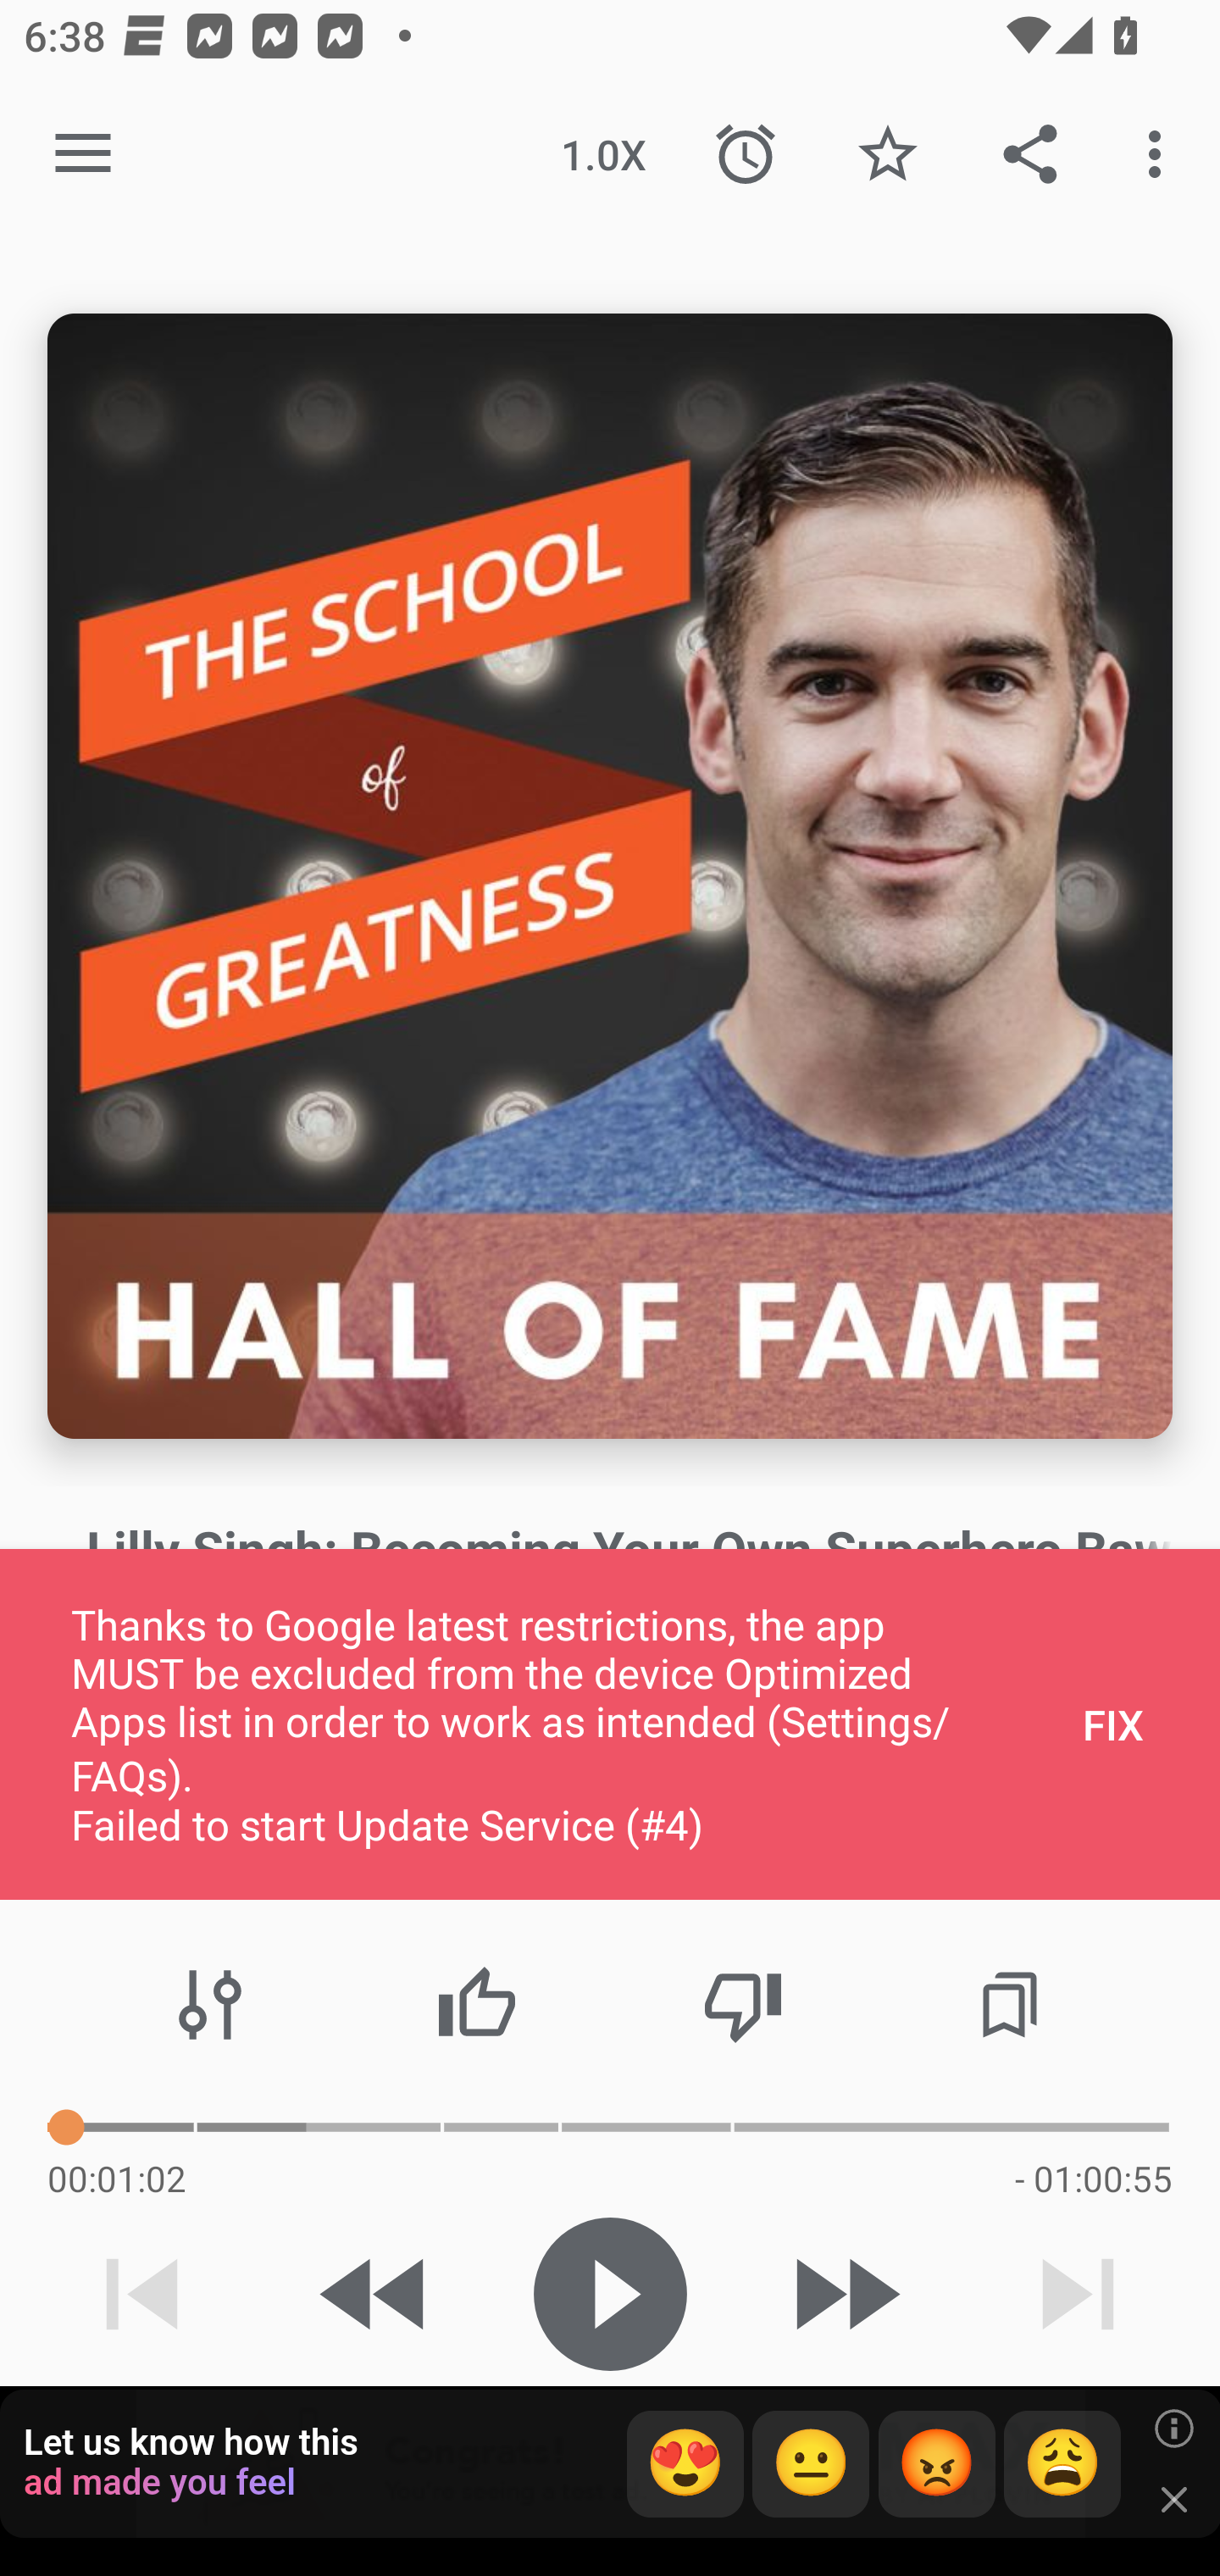  I want to click on Sleep Timer, so click(746, 154).